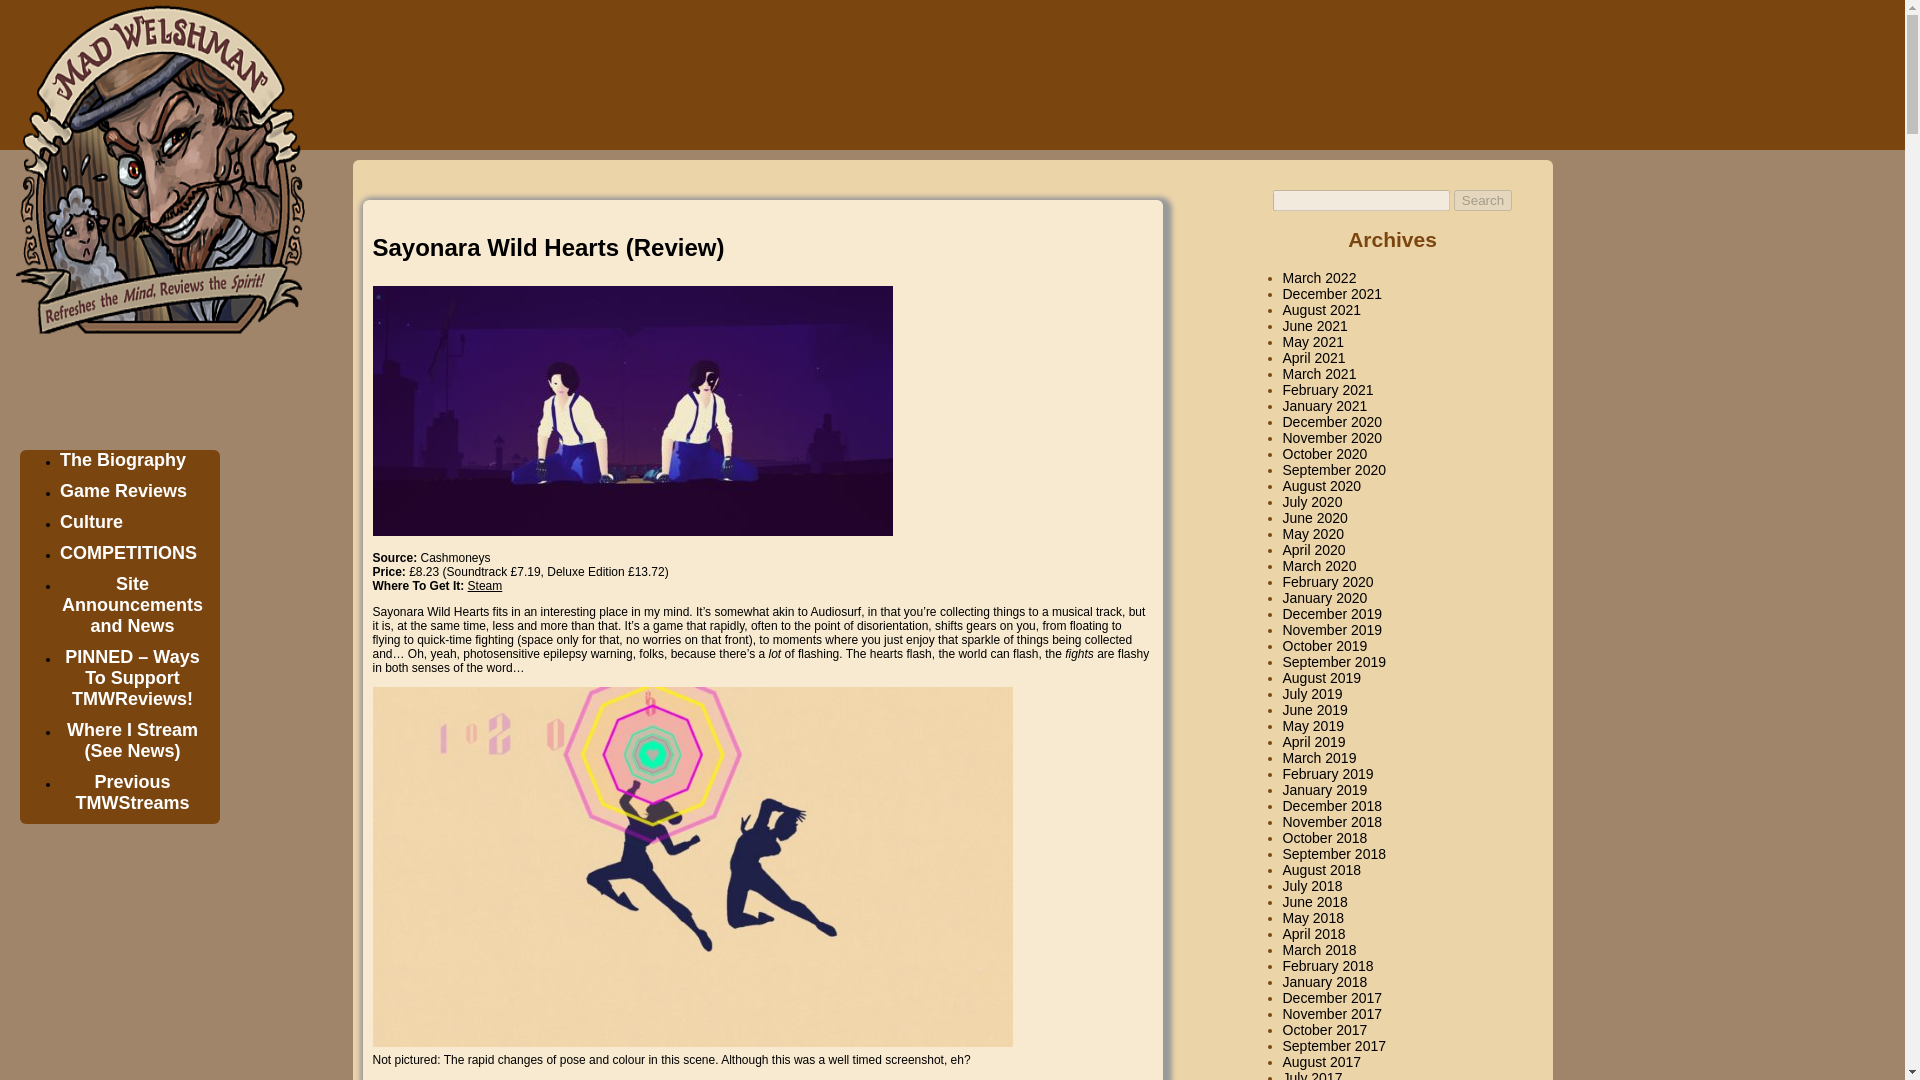 The width and height of the screenshot is (1920, 1080). Describe the element at coordinates (1318, 374) in the screenshot. I see `March 2021` at that location.